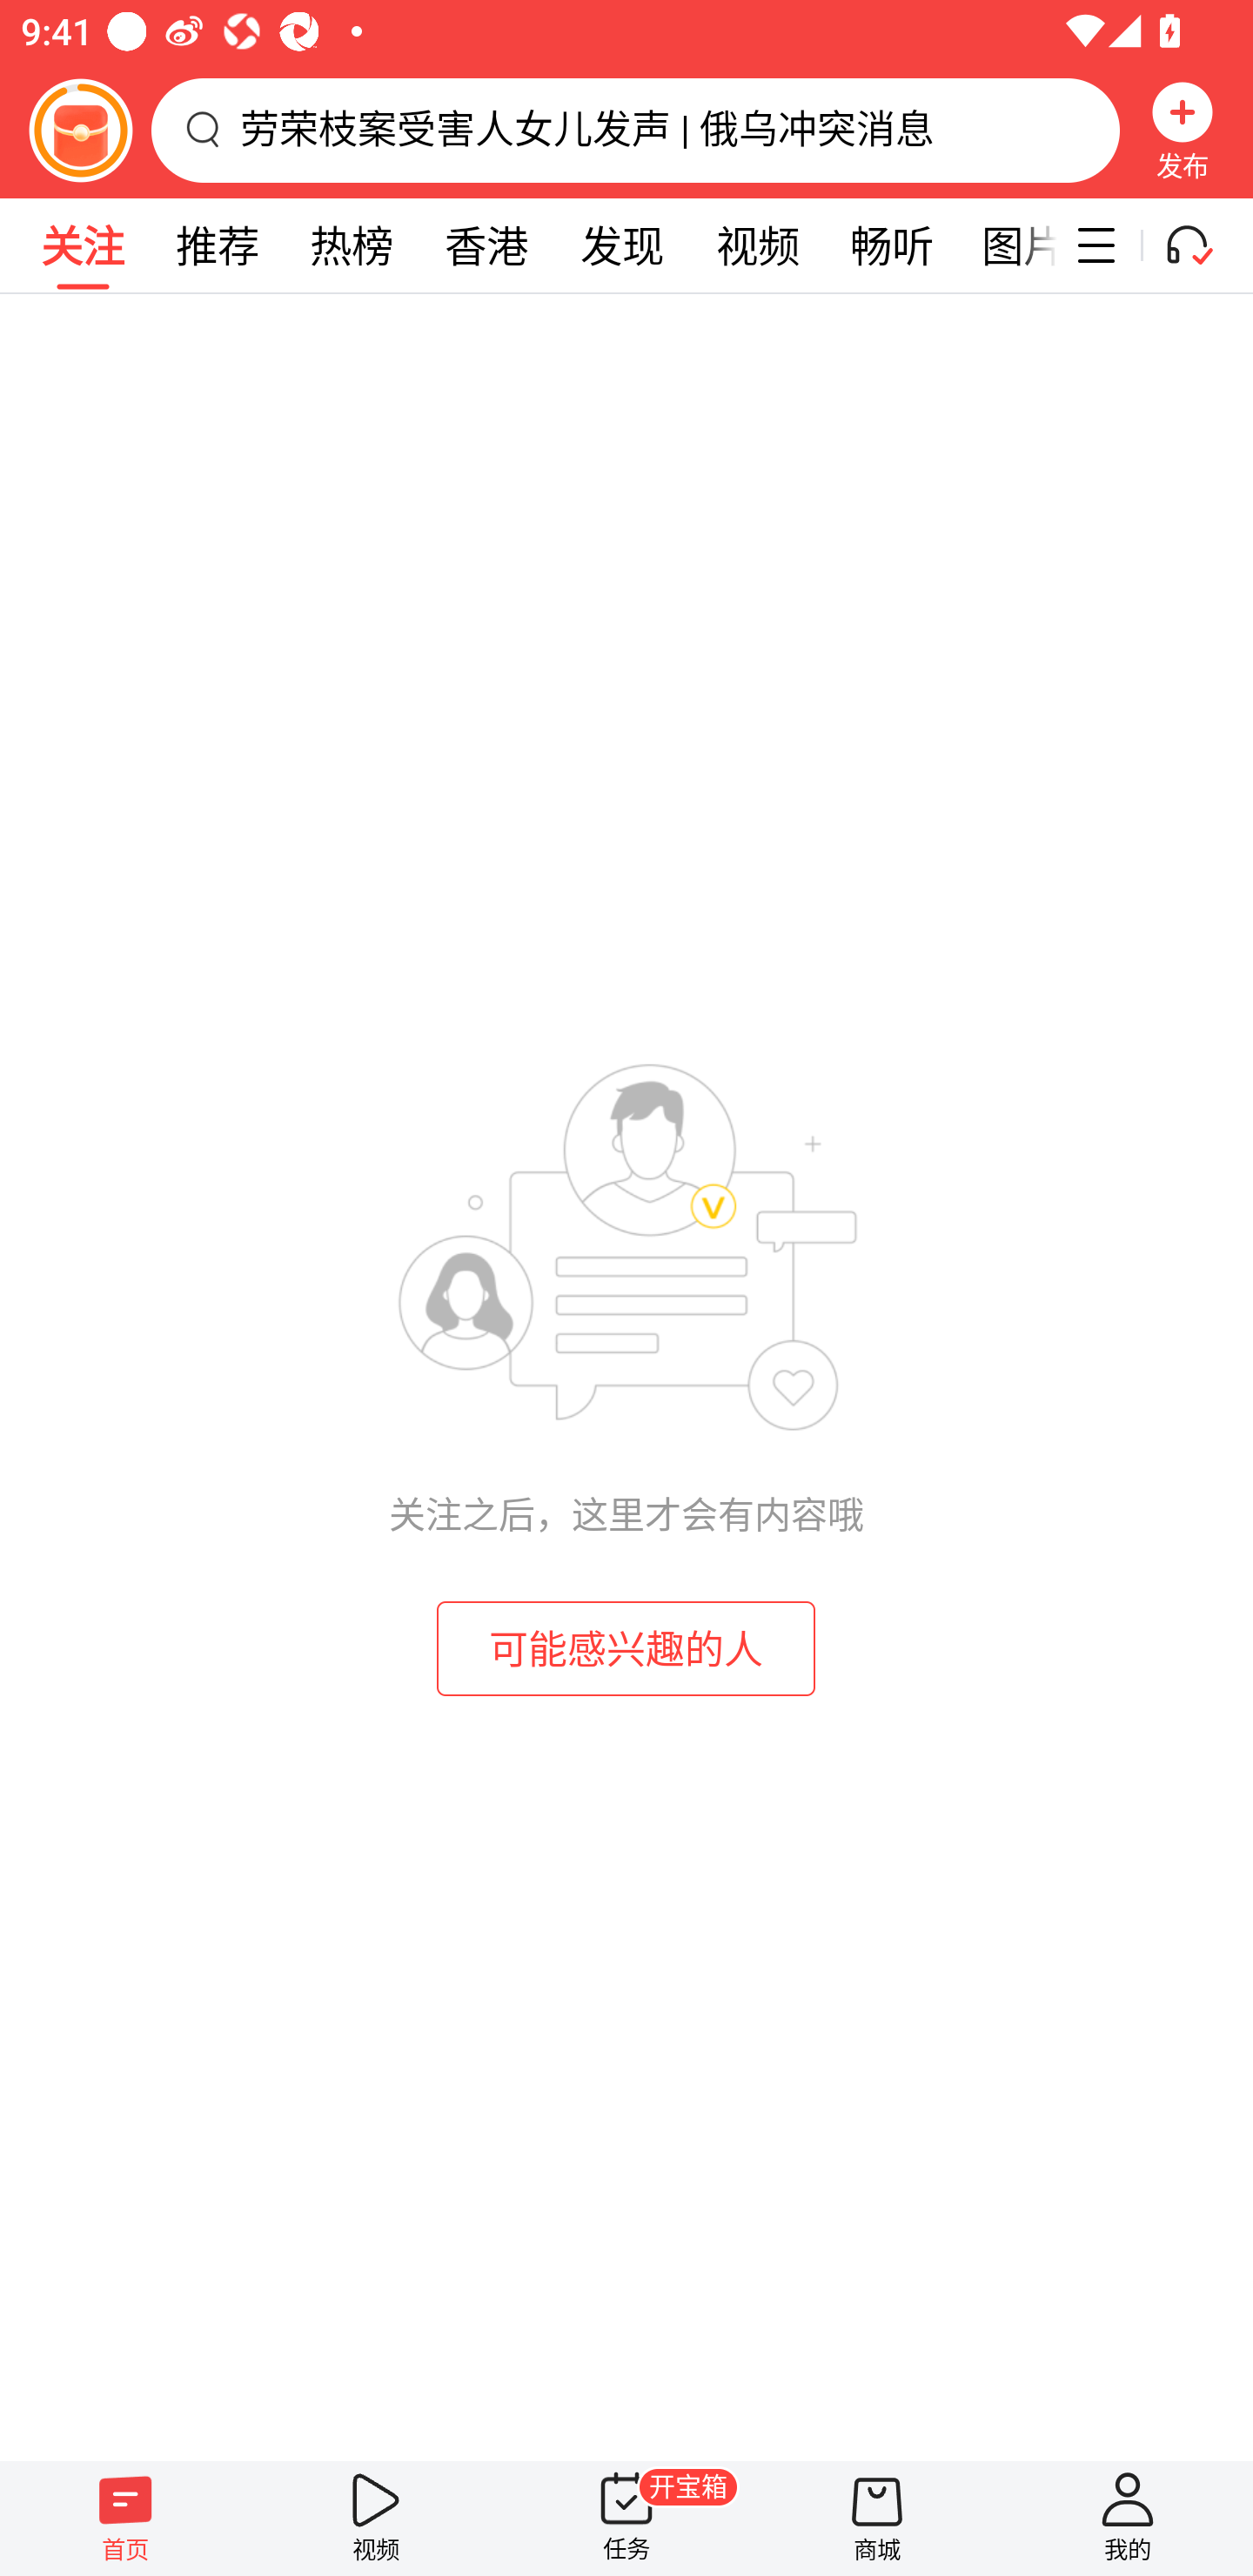 The height and width of the screenshot is (2576, 1253). I want to click on 商城, so click(877, 2518).